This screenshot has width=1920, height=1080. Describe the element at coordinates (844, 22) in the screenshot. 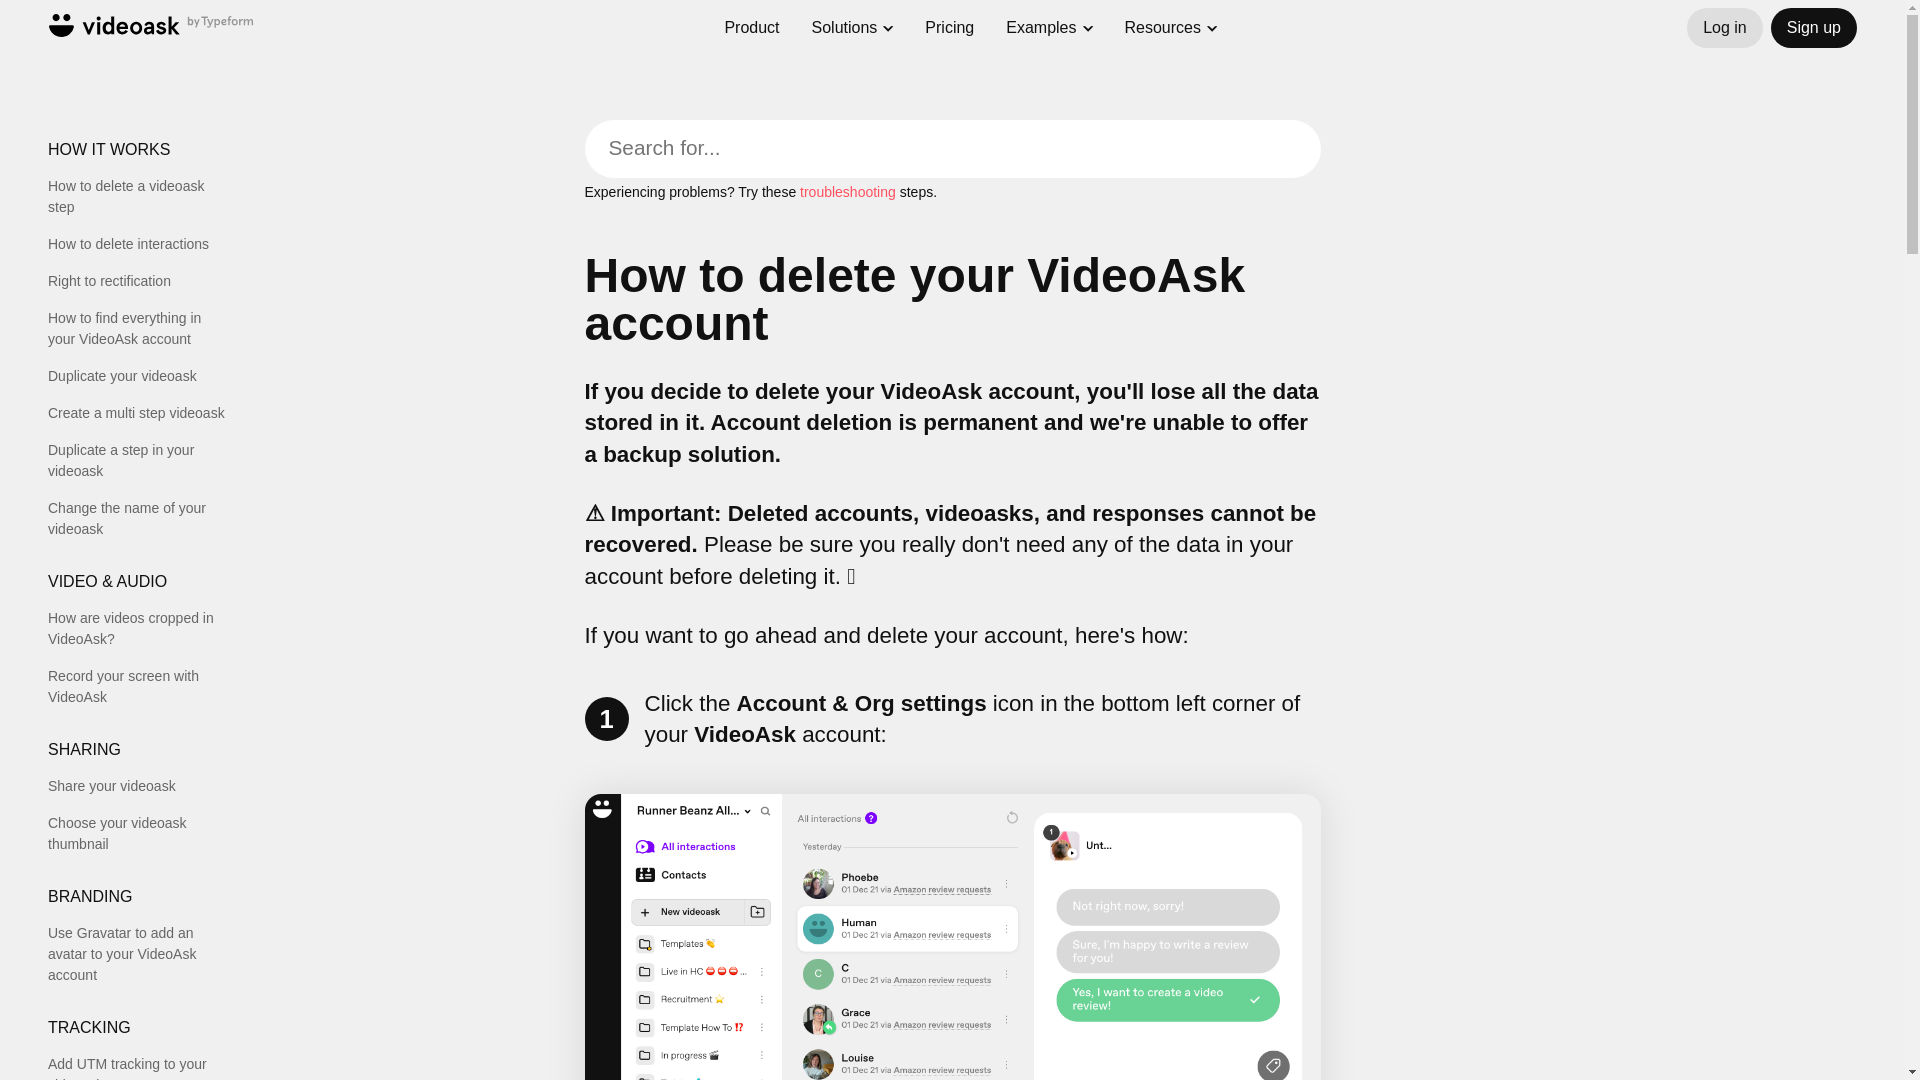

I see `Solutions` at that location.